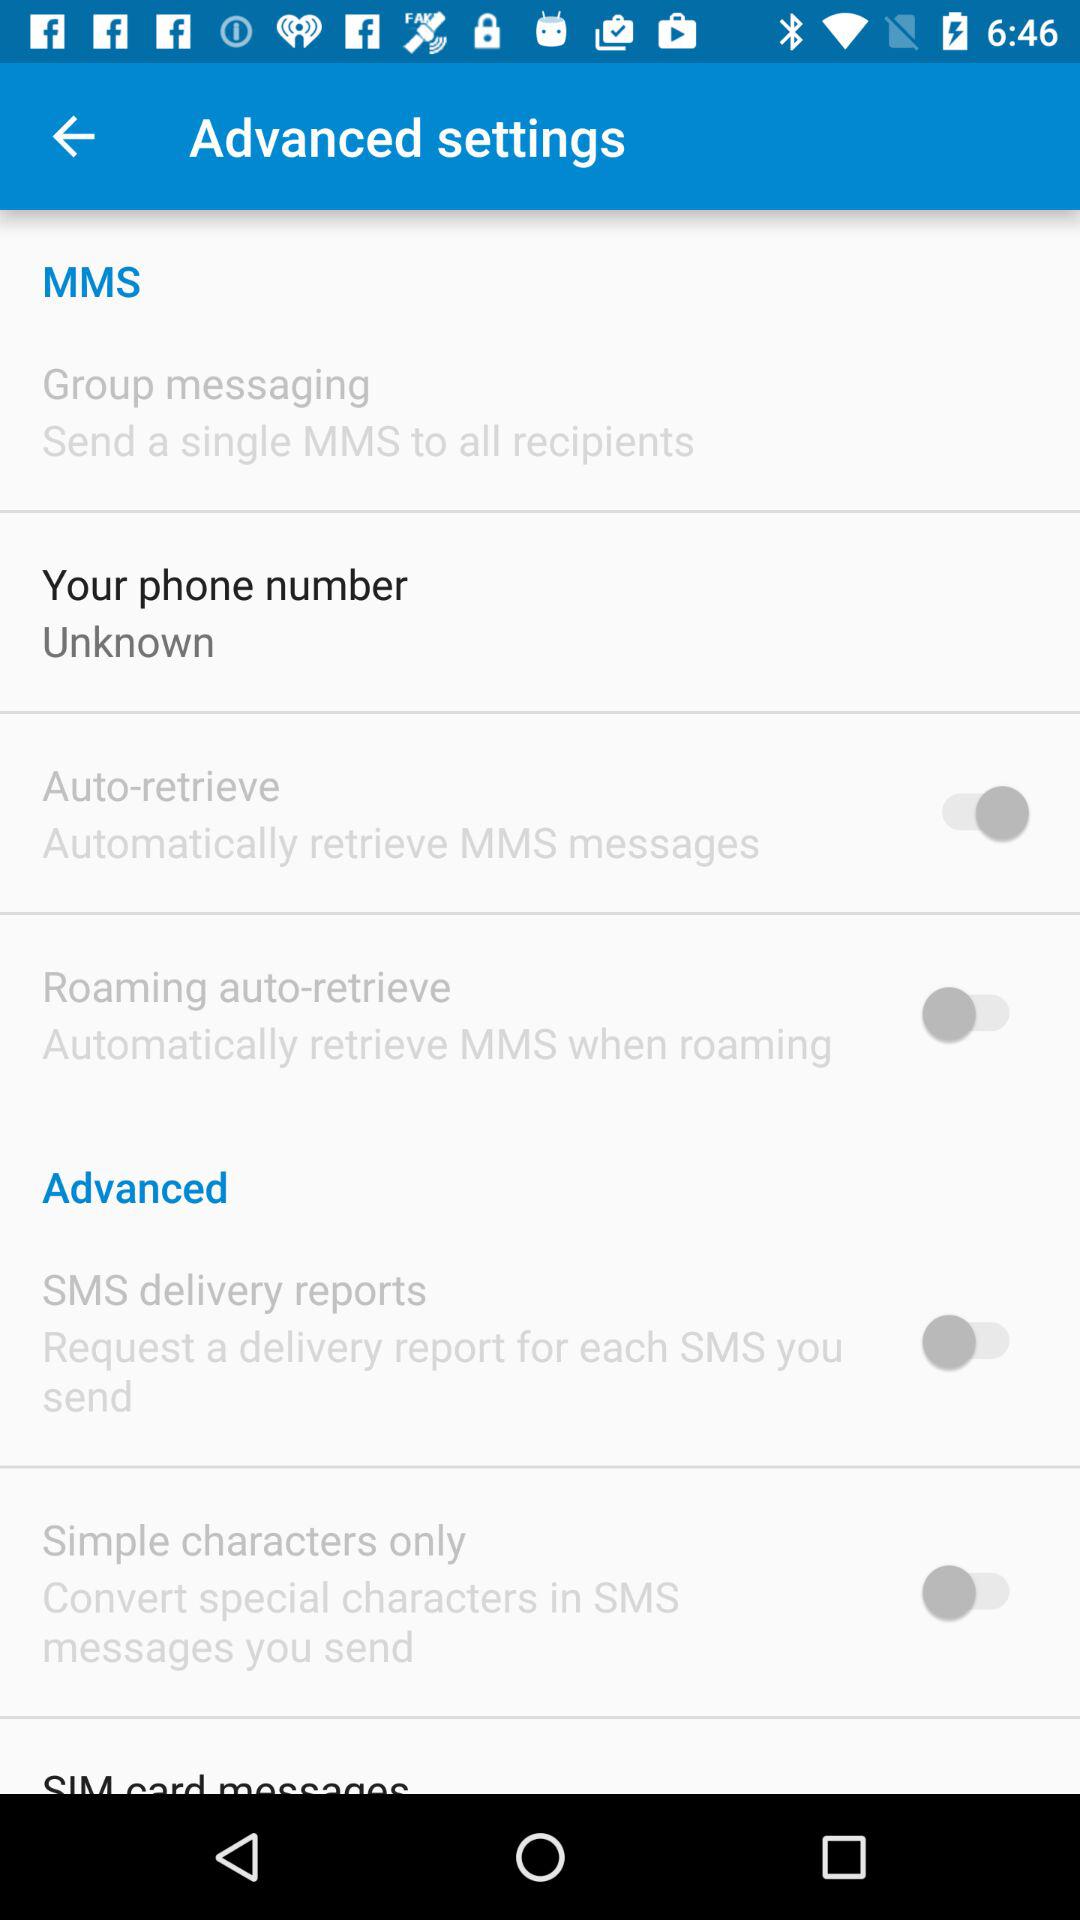  What do you see at coordinates (456, 1370) in the screenshot?
I see `flip until the request a delivery` at bounding box center [456, 1370].